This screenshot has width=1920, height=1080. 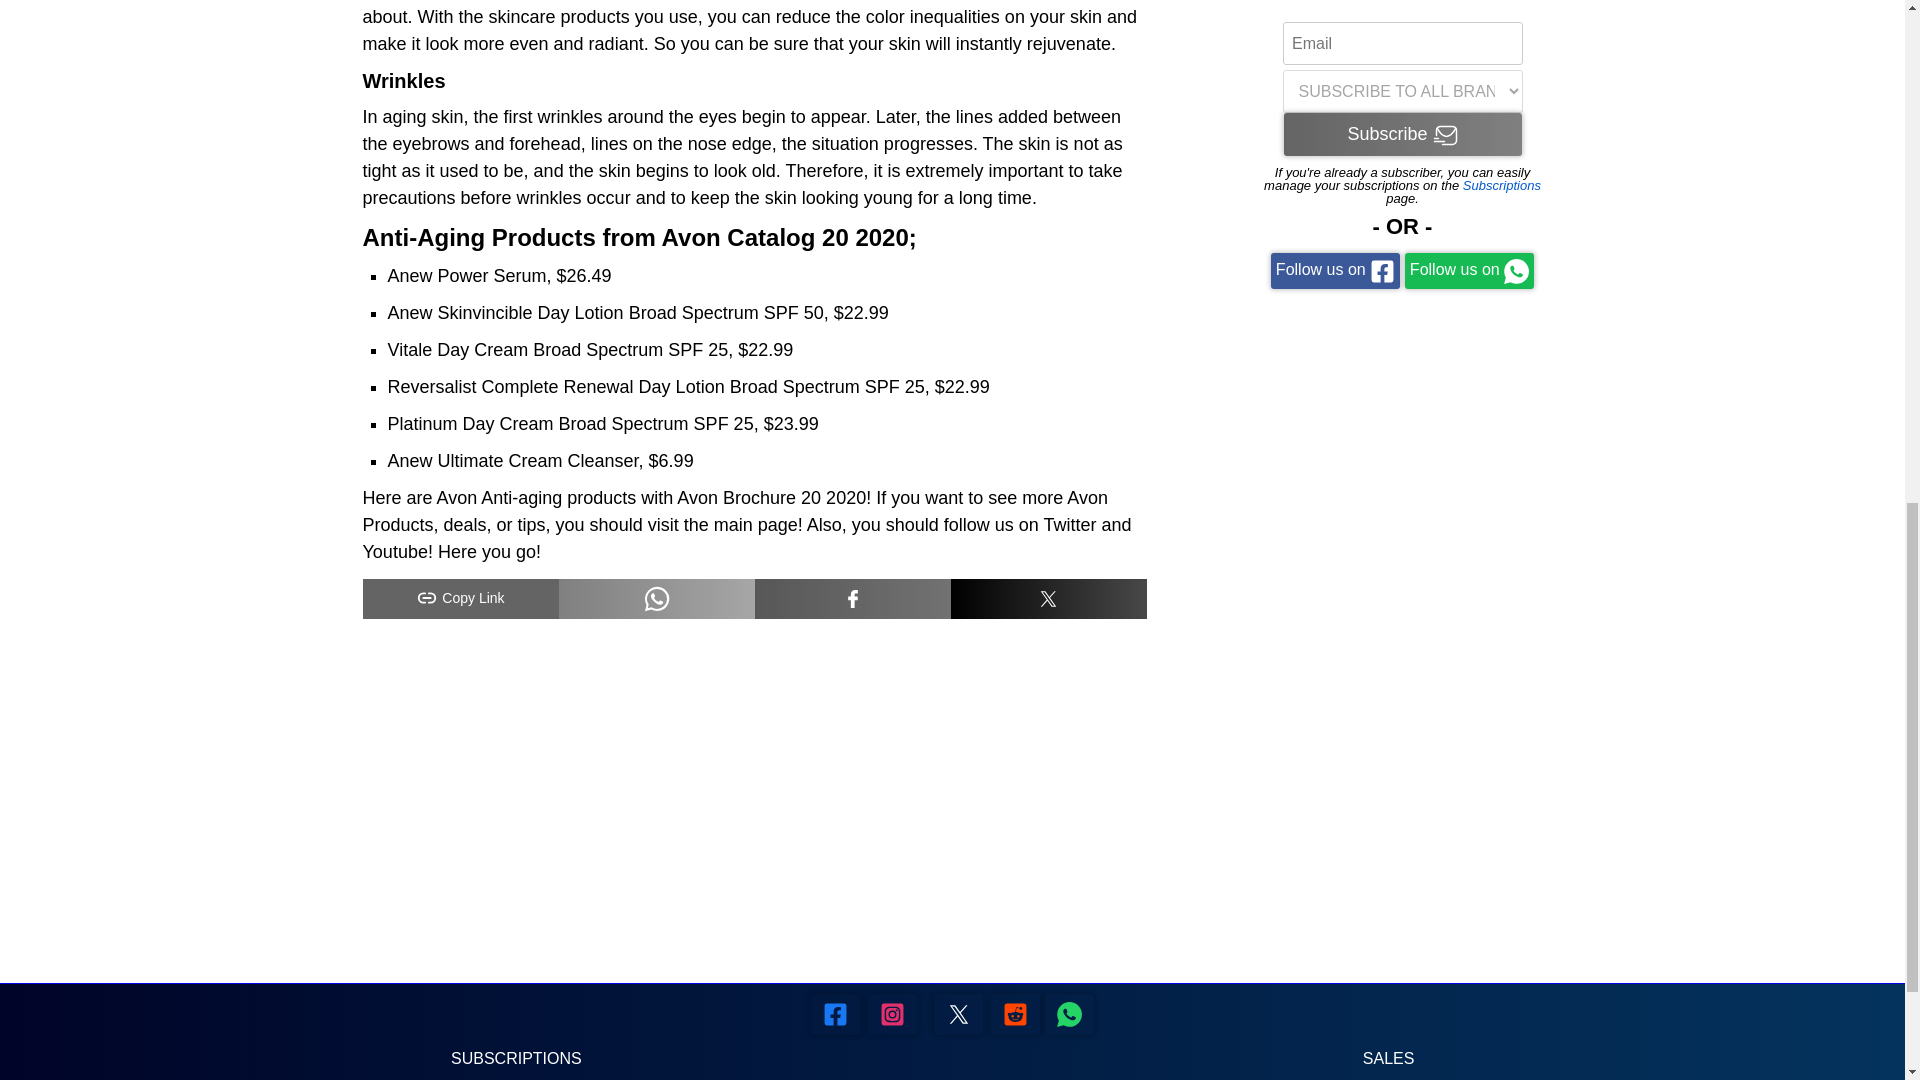 I want to click on WeeklyAds2 on Reddit, so click(x=1069, y=1014).